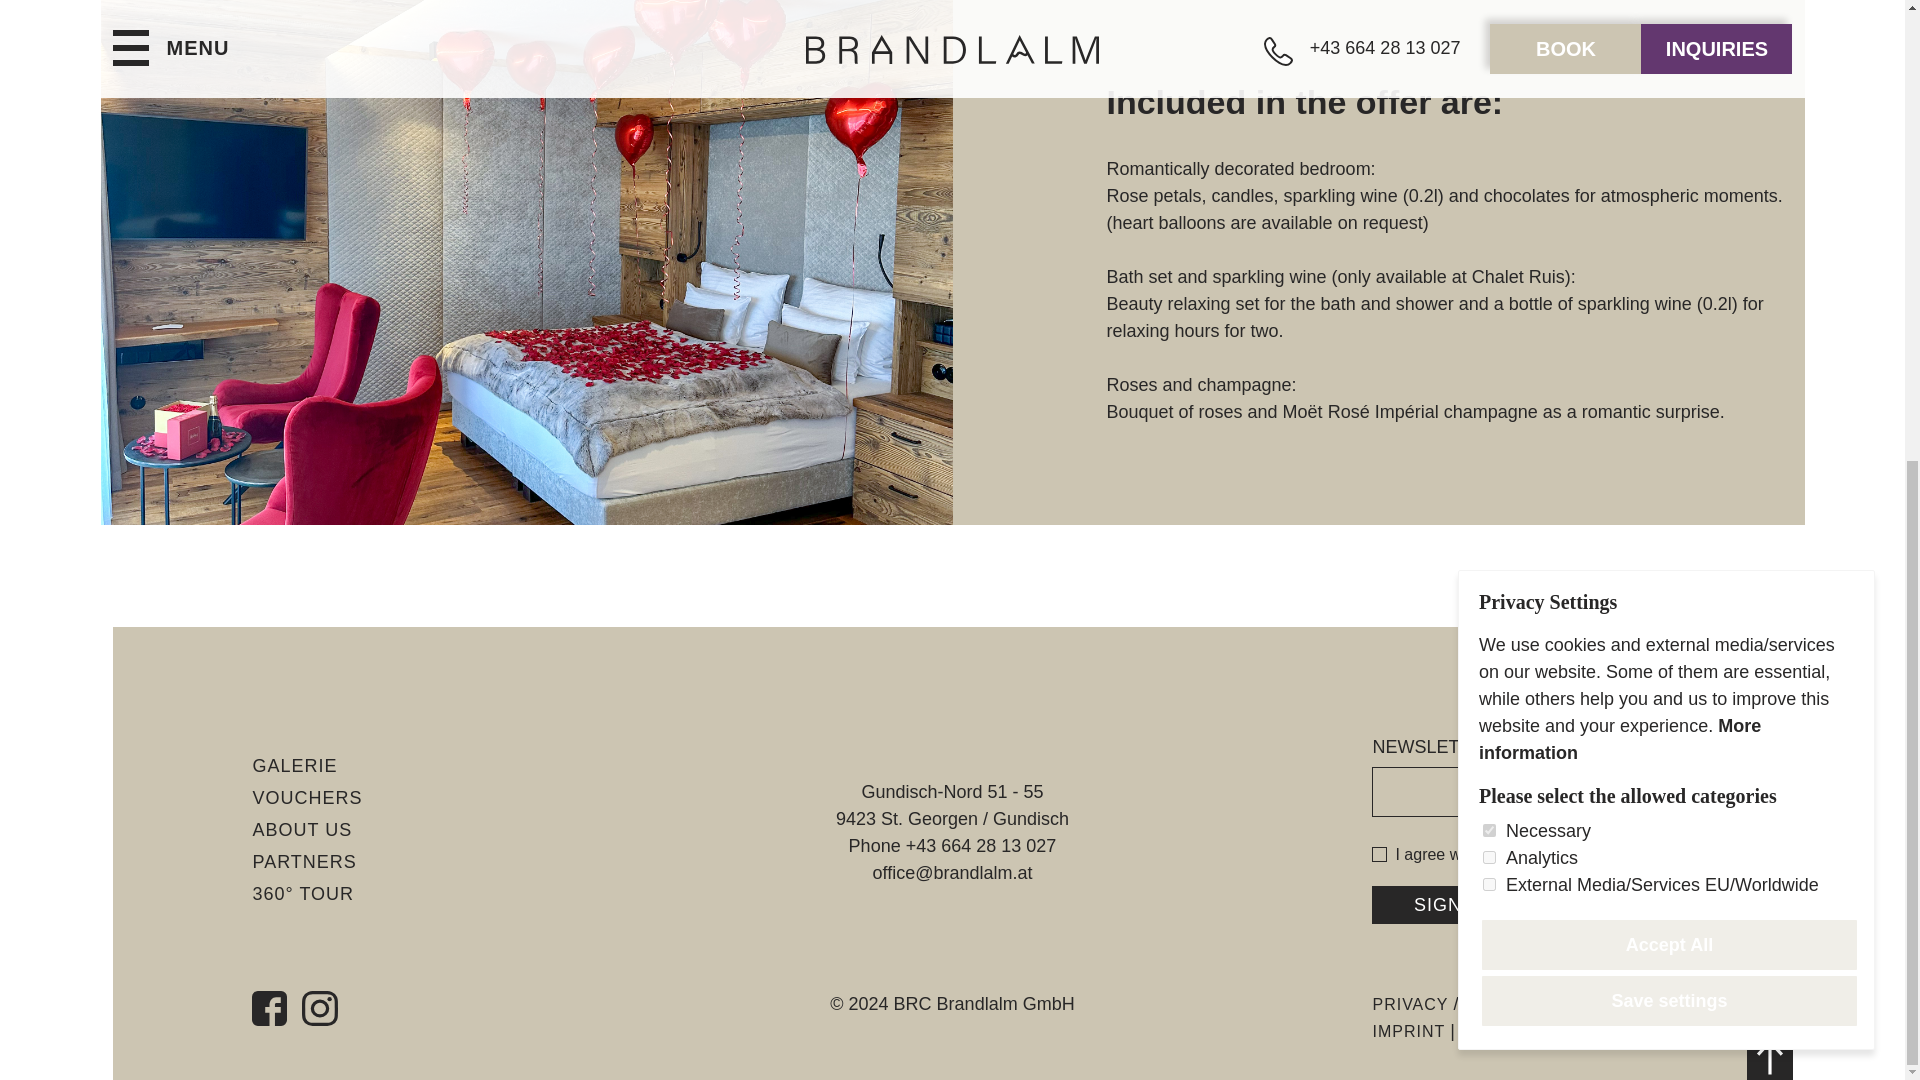 Image resolution: width=1920 pixels, height=1080 pixels. Describe the element at coordinates (1454, 904) in the screenshot. I see `Sign up` at that location.